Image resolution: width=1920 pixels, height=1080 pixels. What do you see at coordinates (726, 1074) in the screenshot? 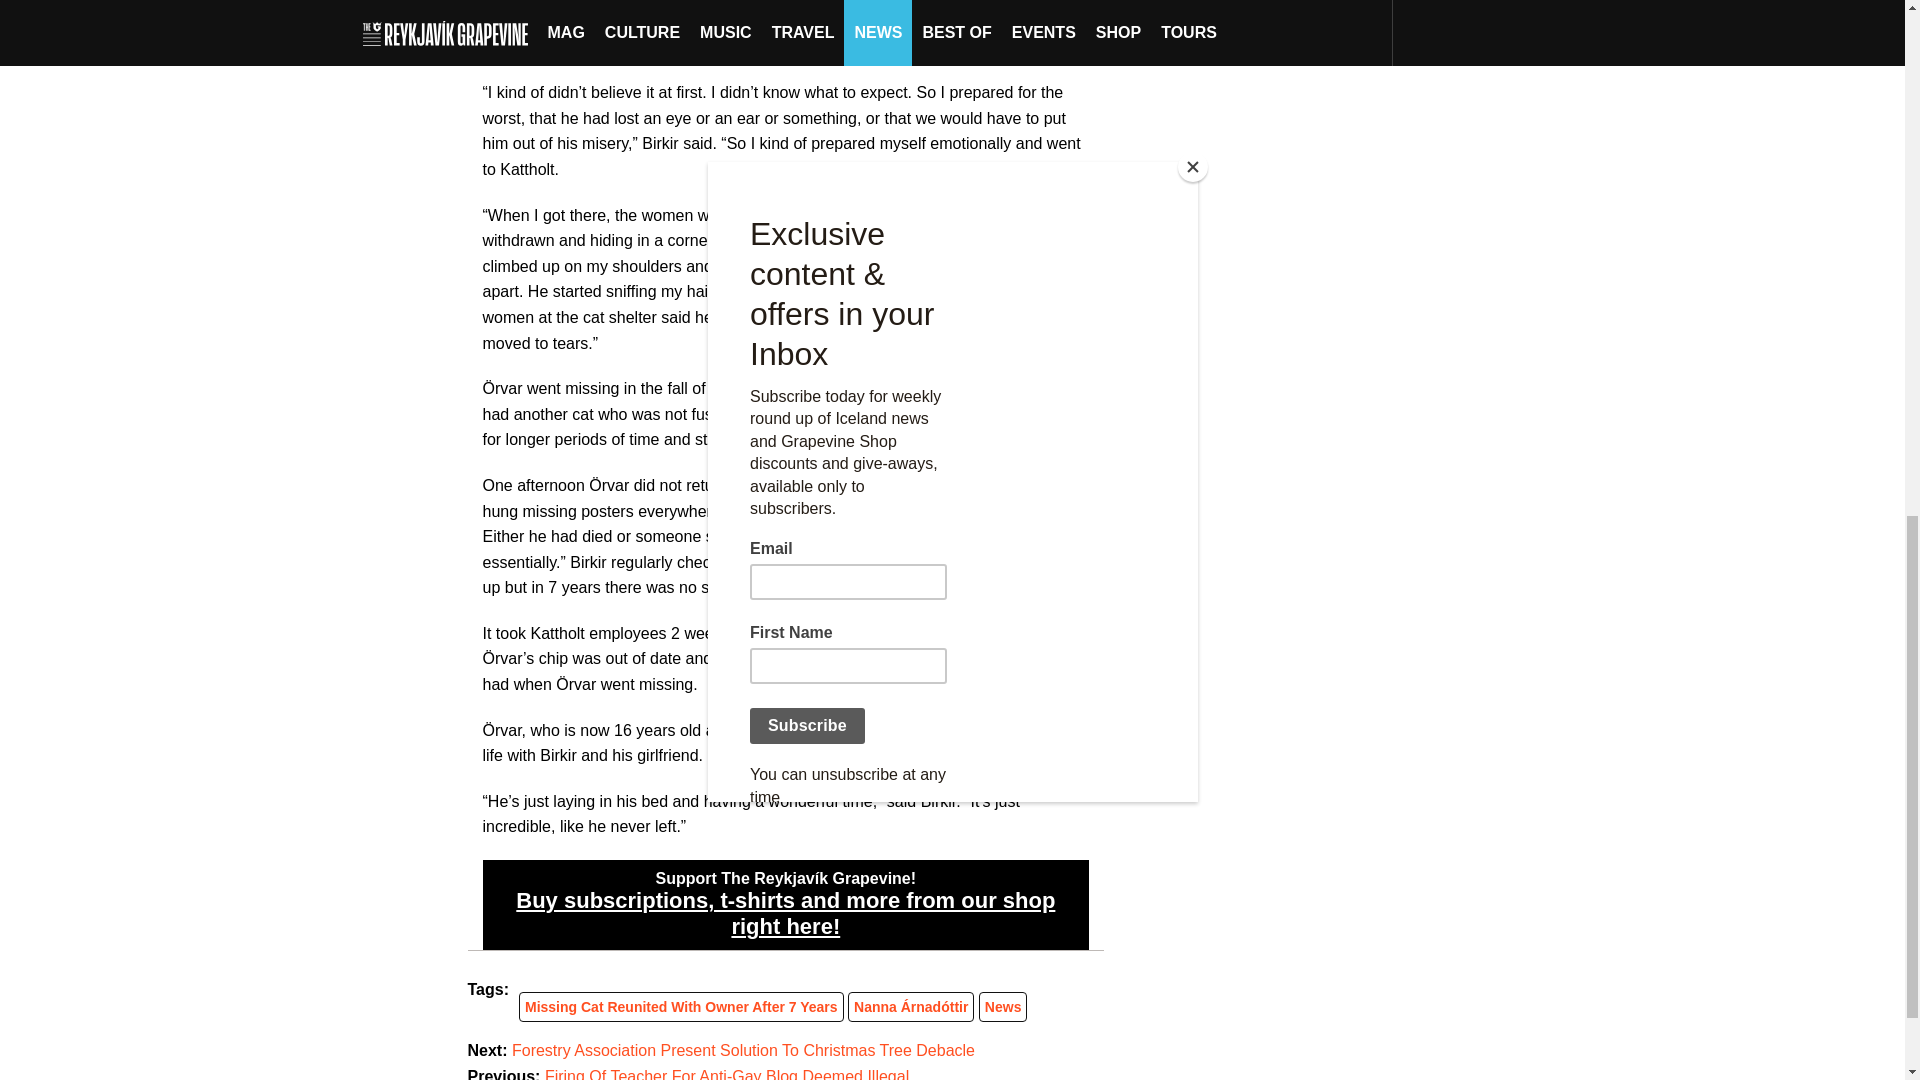
I see `Firing Of Teacher For Anti-Gay Blog Deemed Illegal` at bounding box center [726, 1074].